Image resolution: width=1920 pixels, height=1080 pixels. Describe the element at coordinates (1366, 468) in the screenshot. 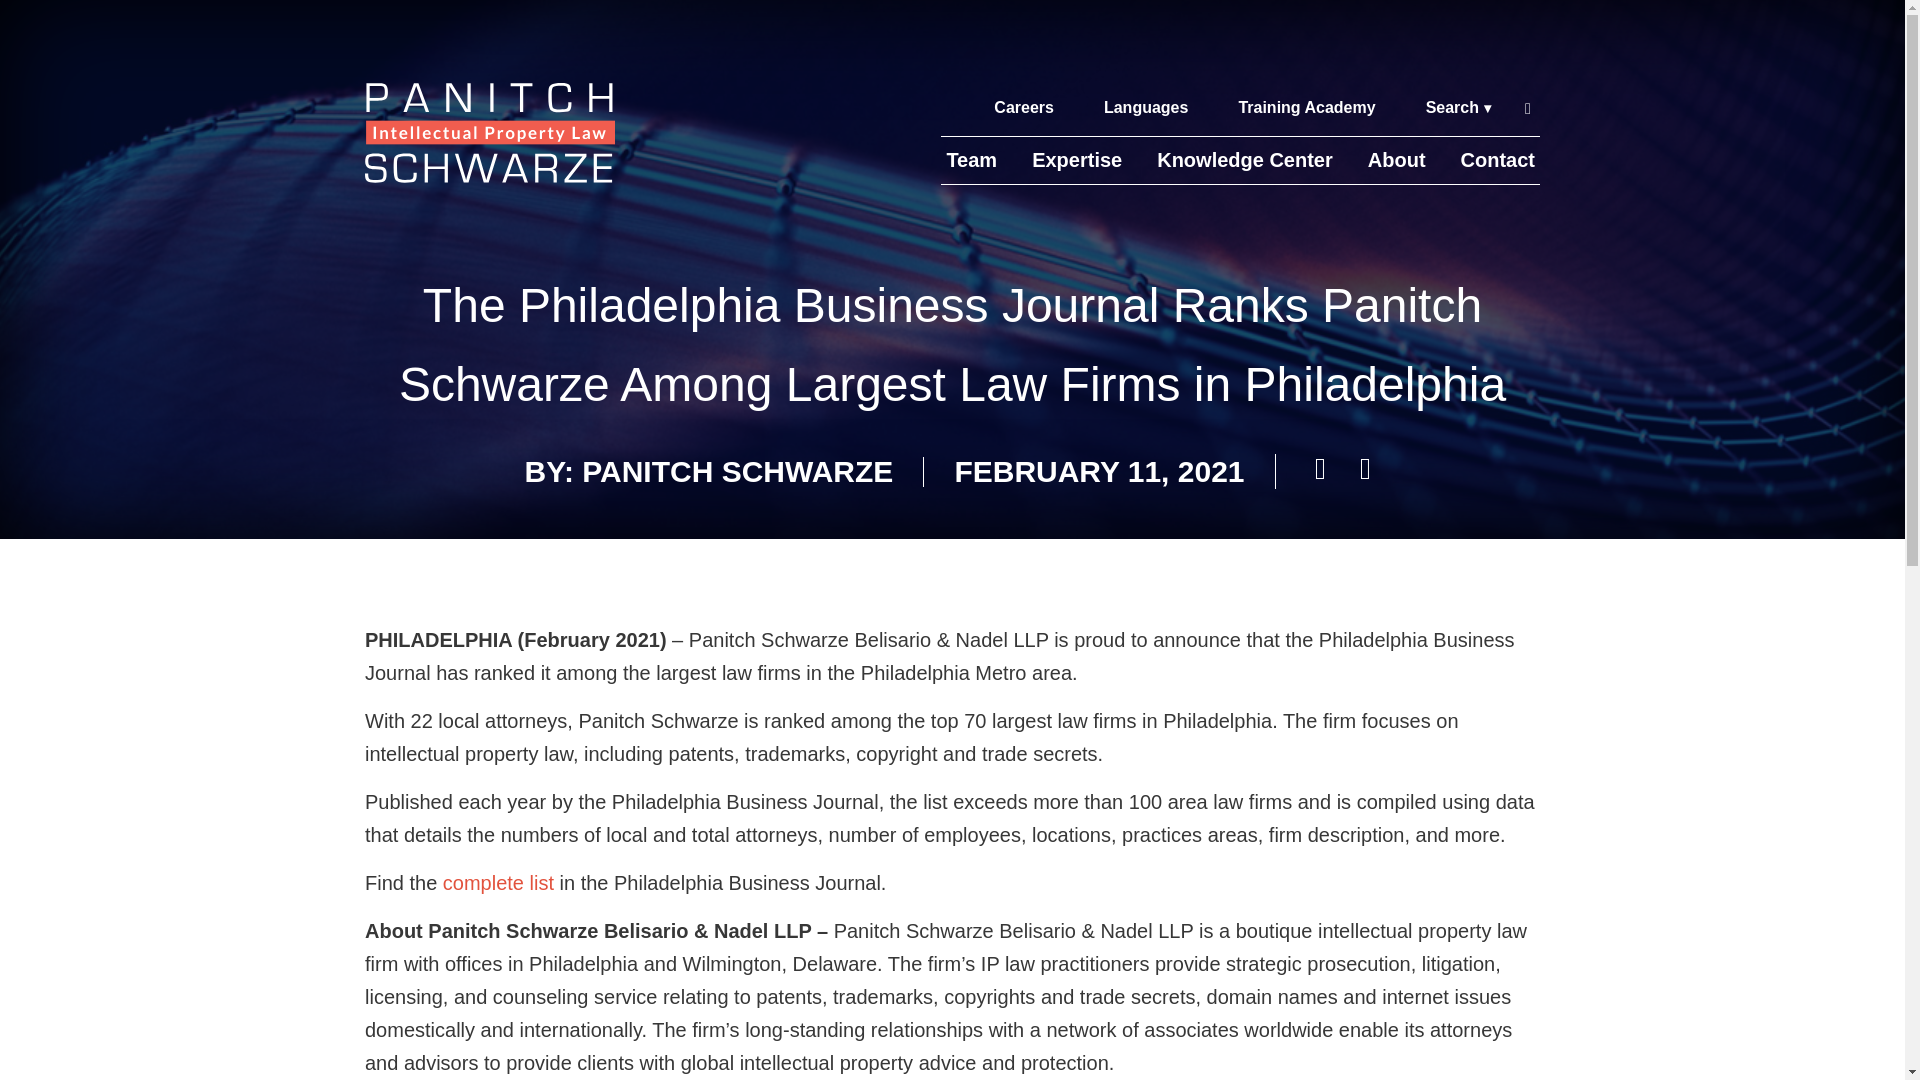

I see `SHARE` at that location.